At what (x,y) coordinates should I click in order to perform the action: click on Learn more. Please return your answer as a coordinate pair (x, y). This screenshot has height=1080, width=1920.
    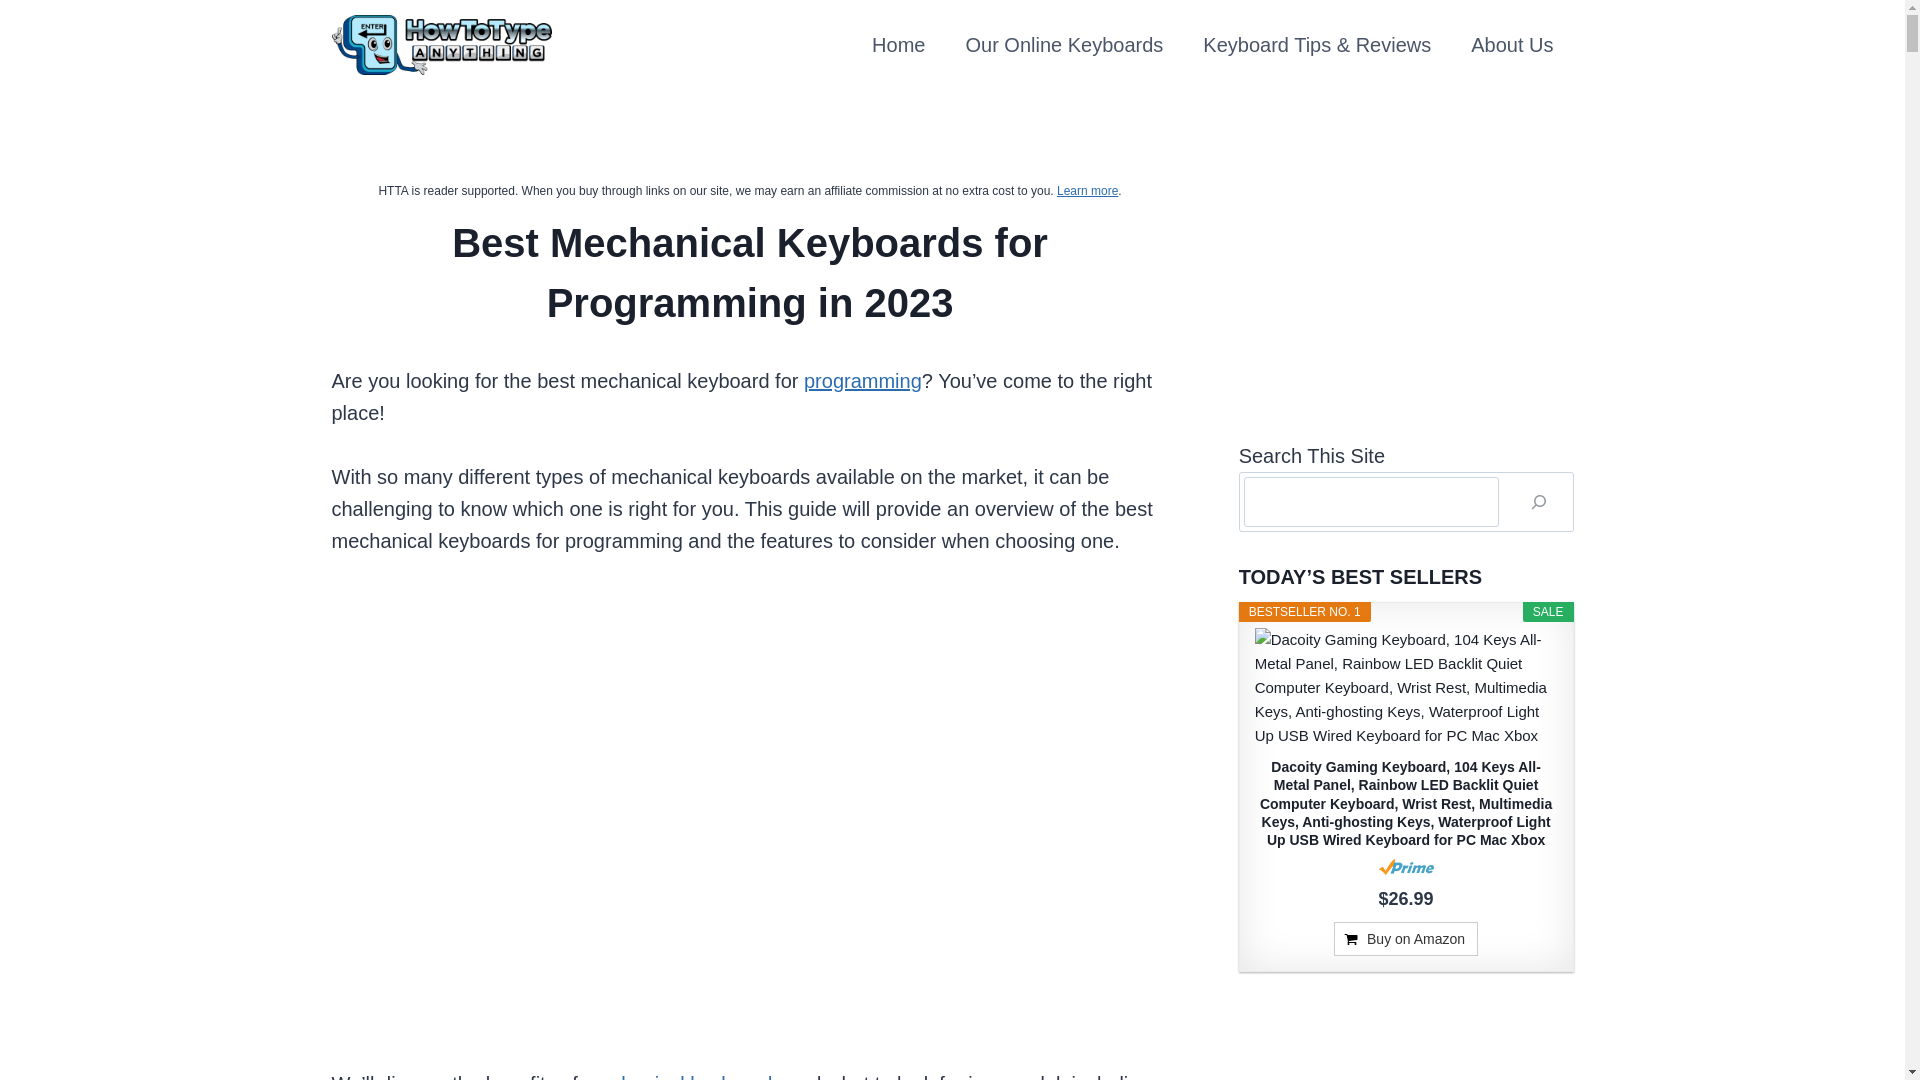
    Looking at the image, I should click on (1087, 190).